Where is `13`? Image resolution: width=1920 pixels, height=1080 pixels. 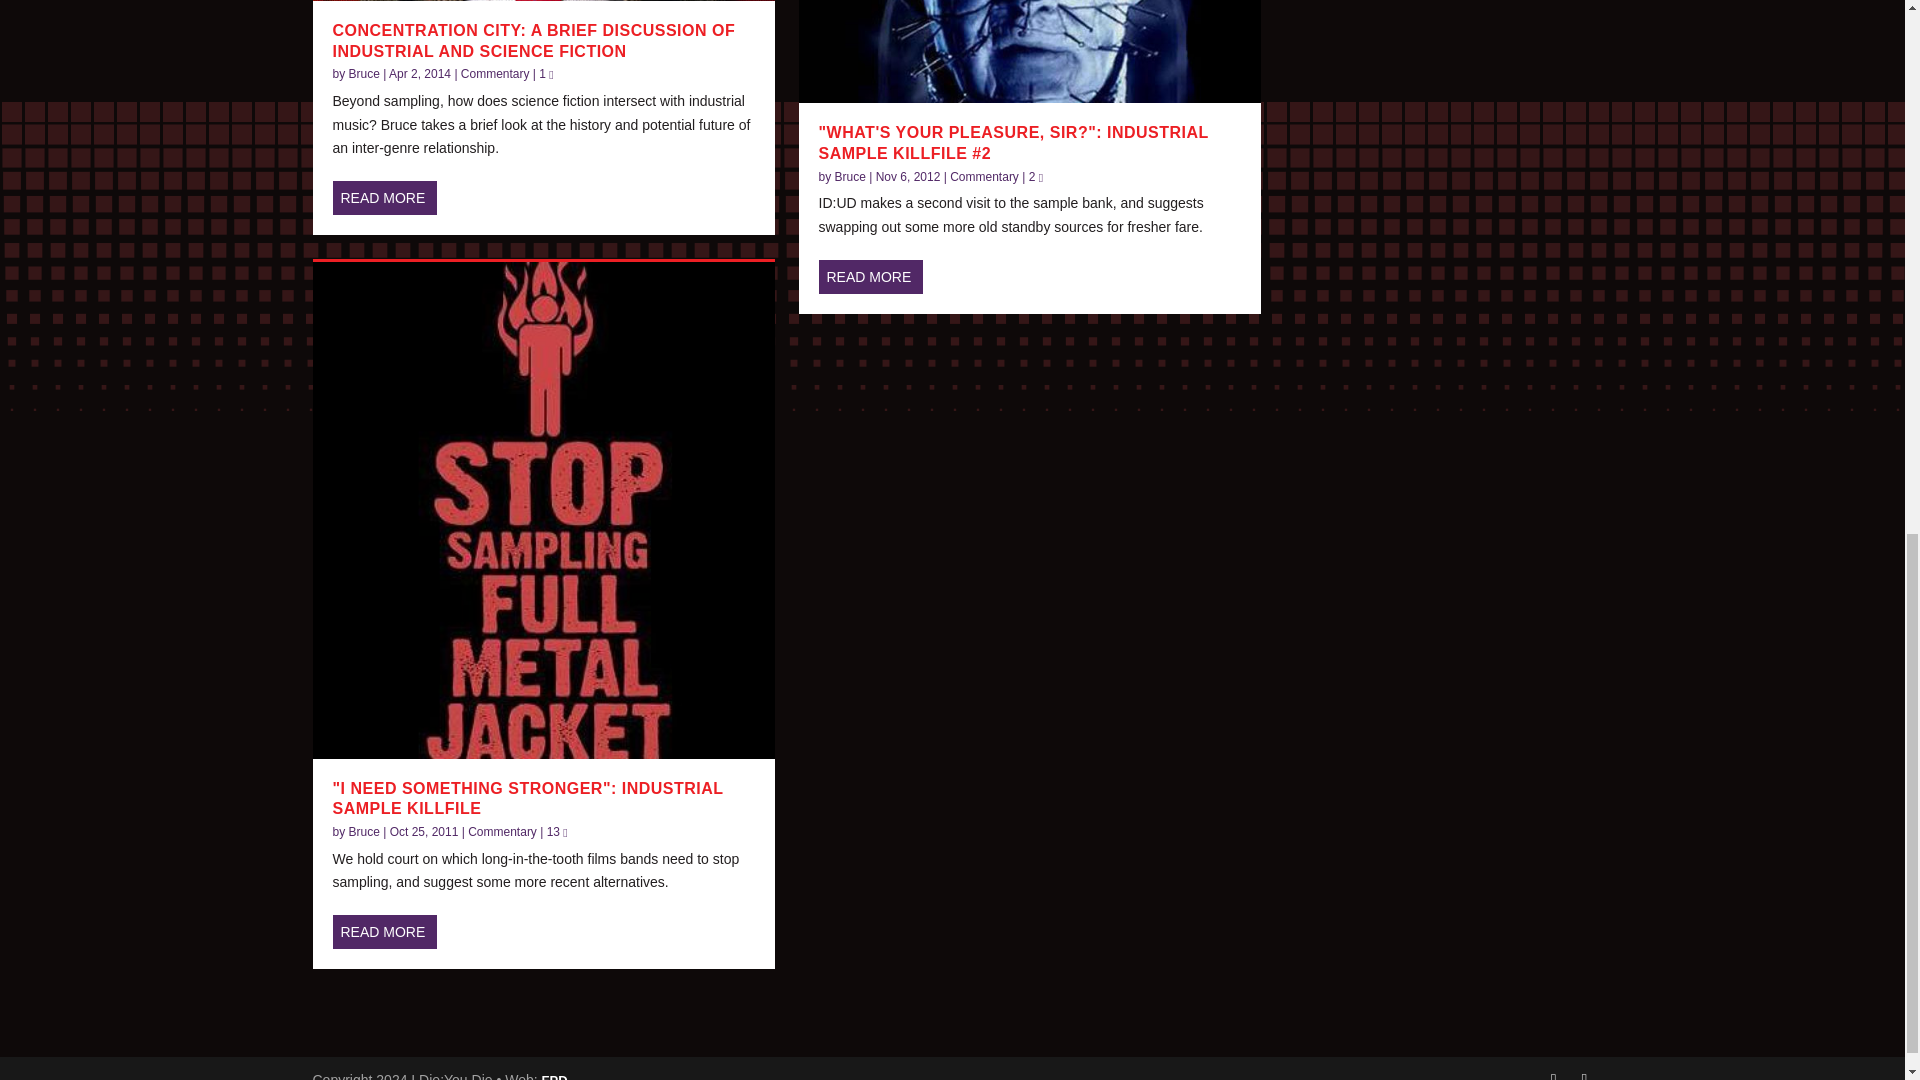
13 is located at coordinates (558, 832).